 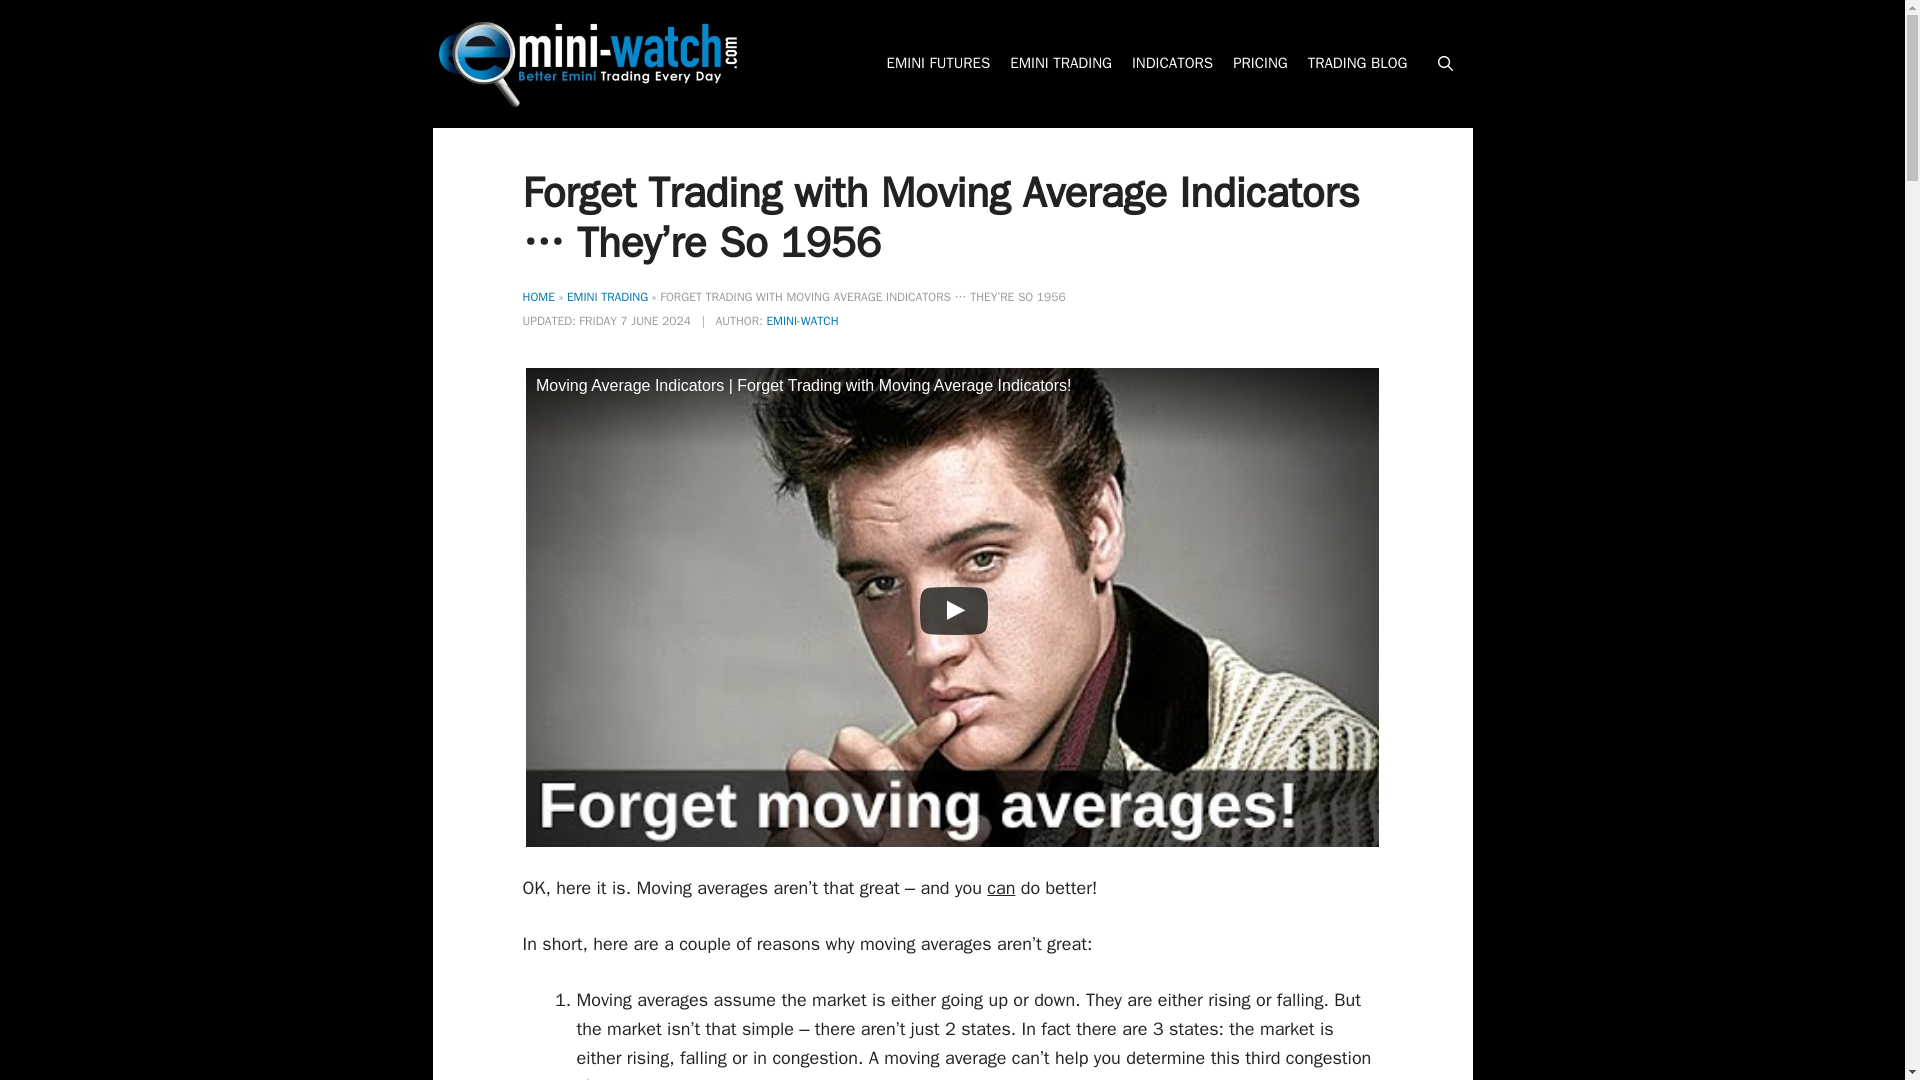 I want to click on EMINI TRADING, so click(x=1060, y=64).